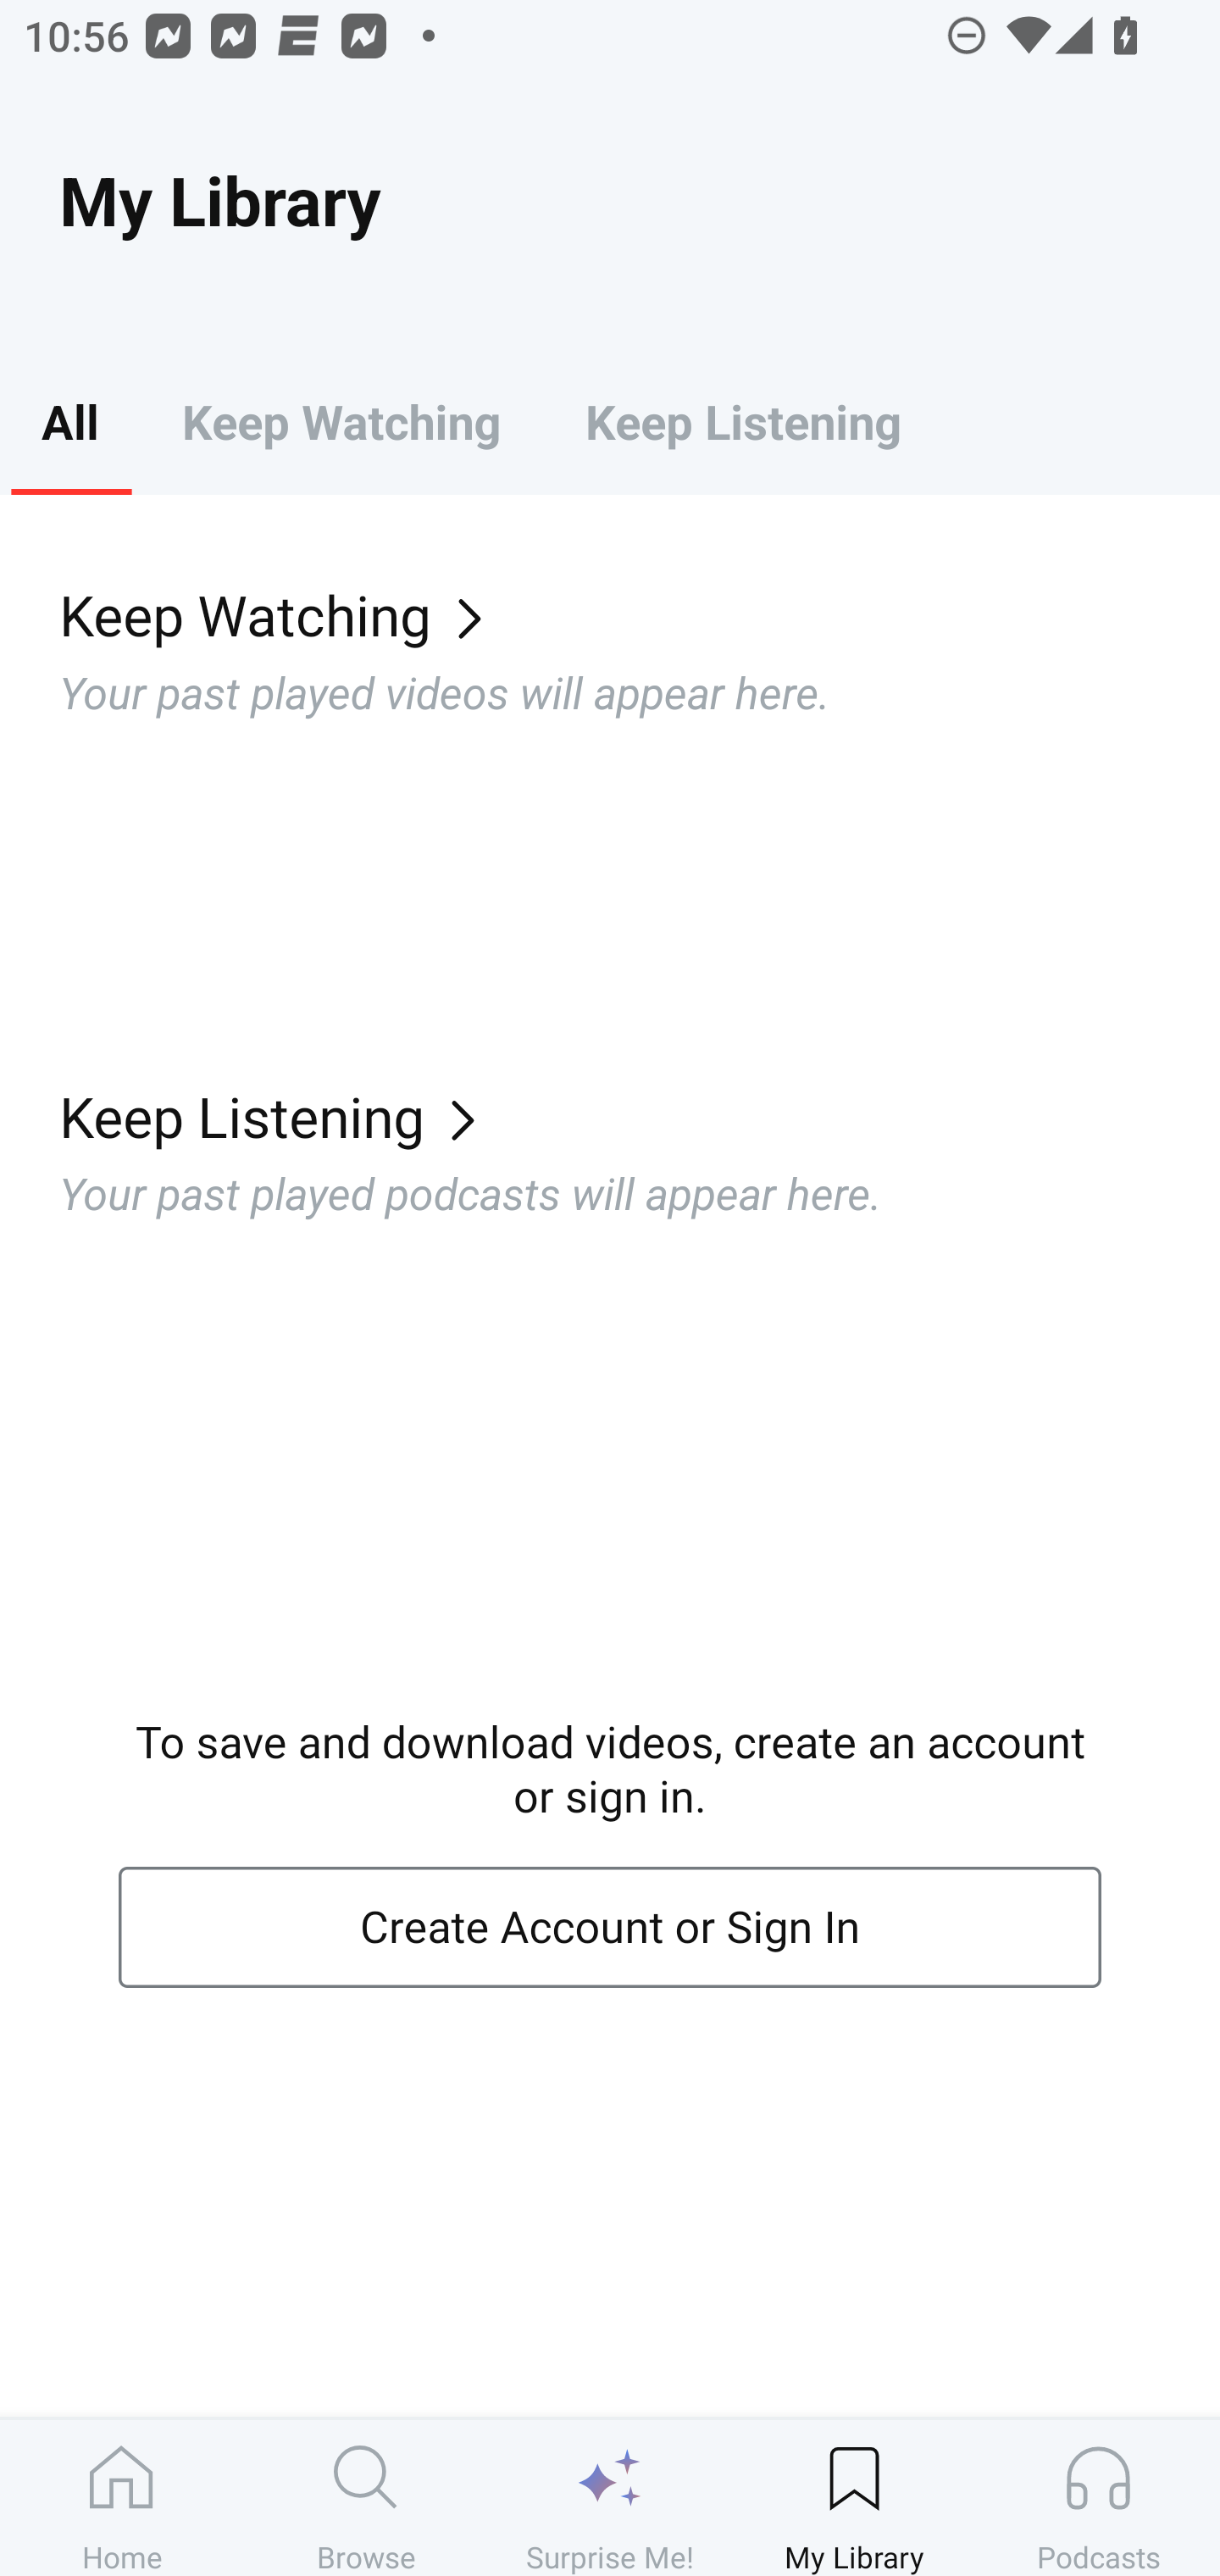  Describe the element at coordinates (640, 613) in the screenshot. I see `Keep Watching` at that location.